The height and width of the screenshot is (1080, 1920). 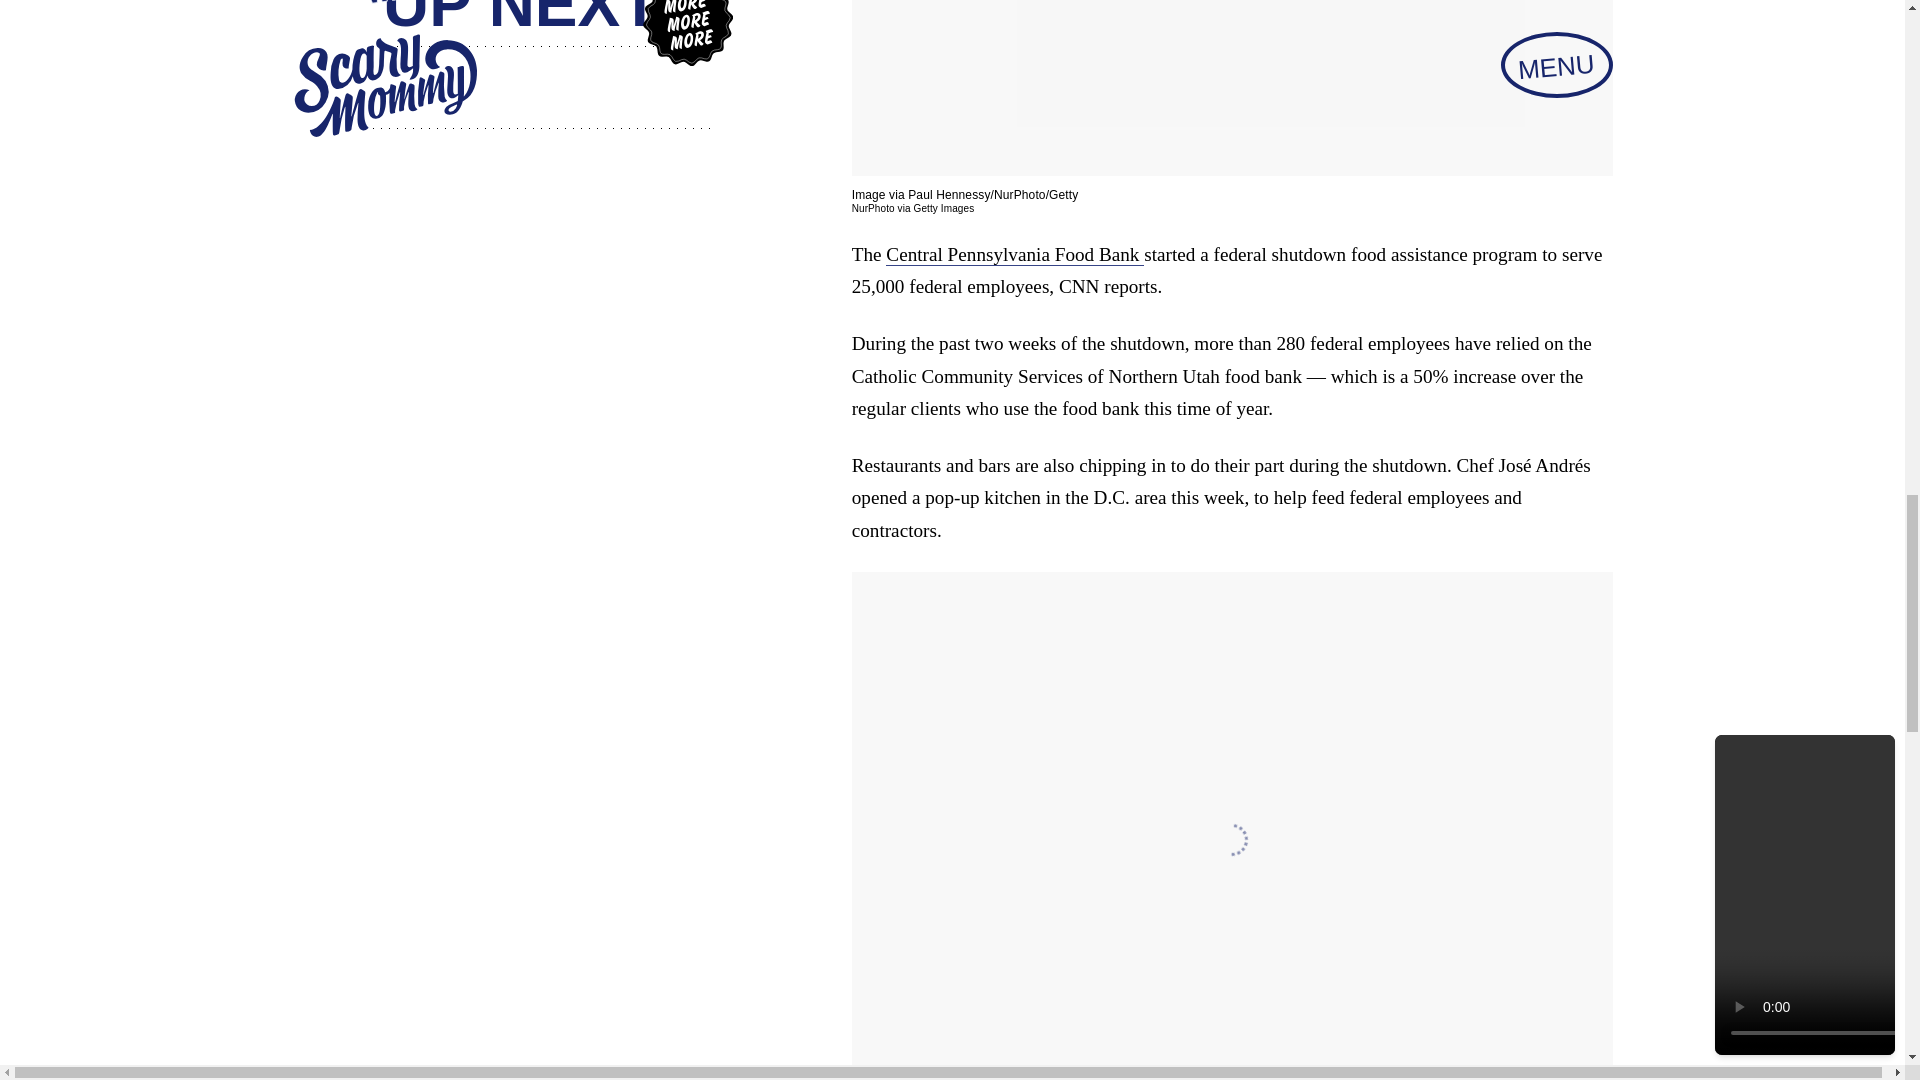 What do you see at coordinates (1014, 254) in the screenshot?
I see `Central Pennsylvania Food Bank` at bounding box center [1014, 254].